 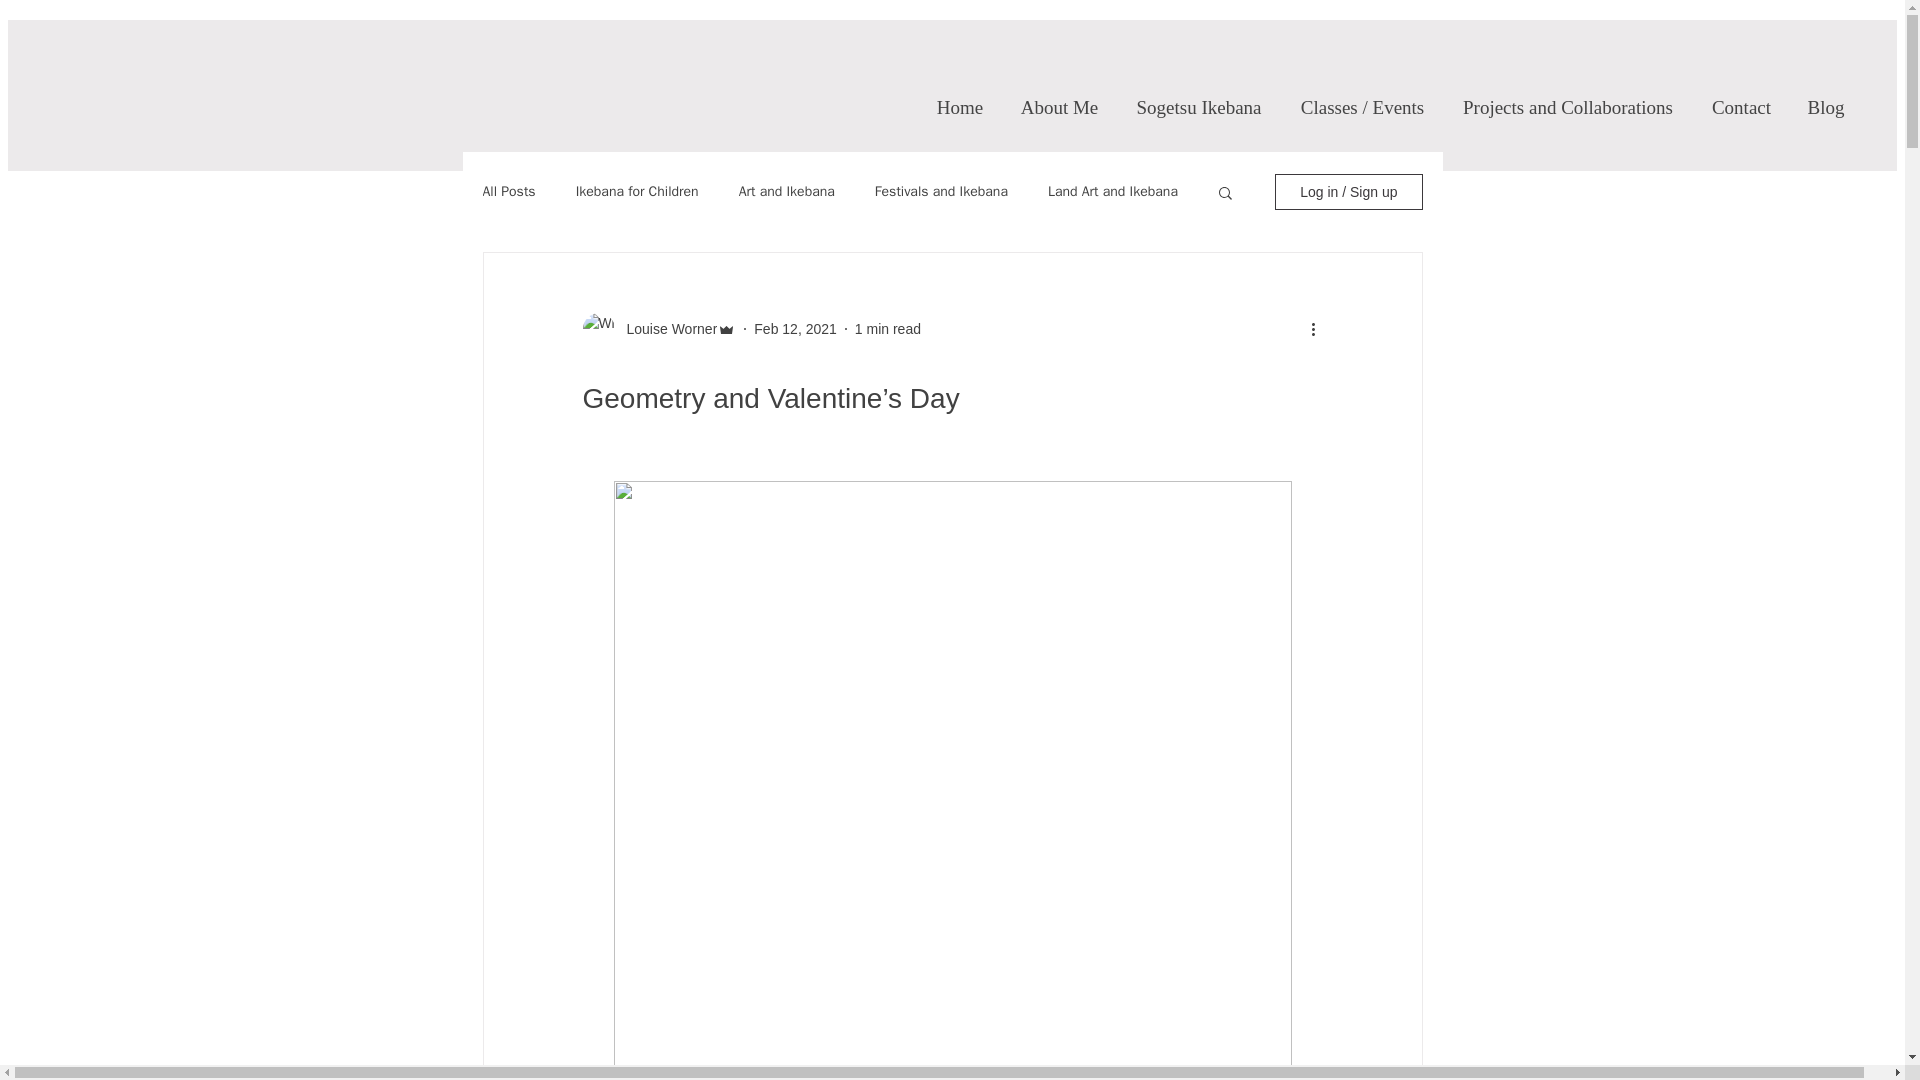 I want to click on Blog, so click(x=1824, y=108).